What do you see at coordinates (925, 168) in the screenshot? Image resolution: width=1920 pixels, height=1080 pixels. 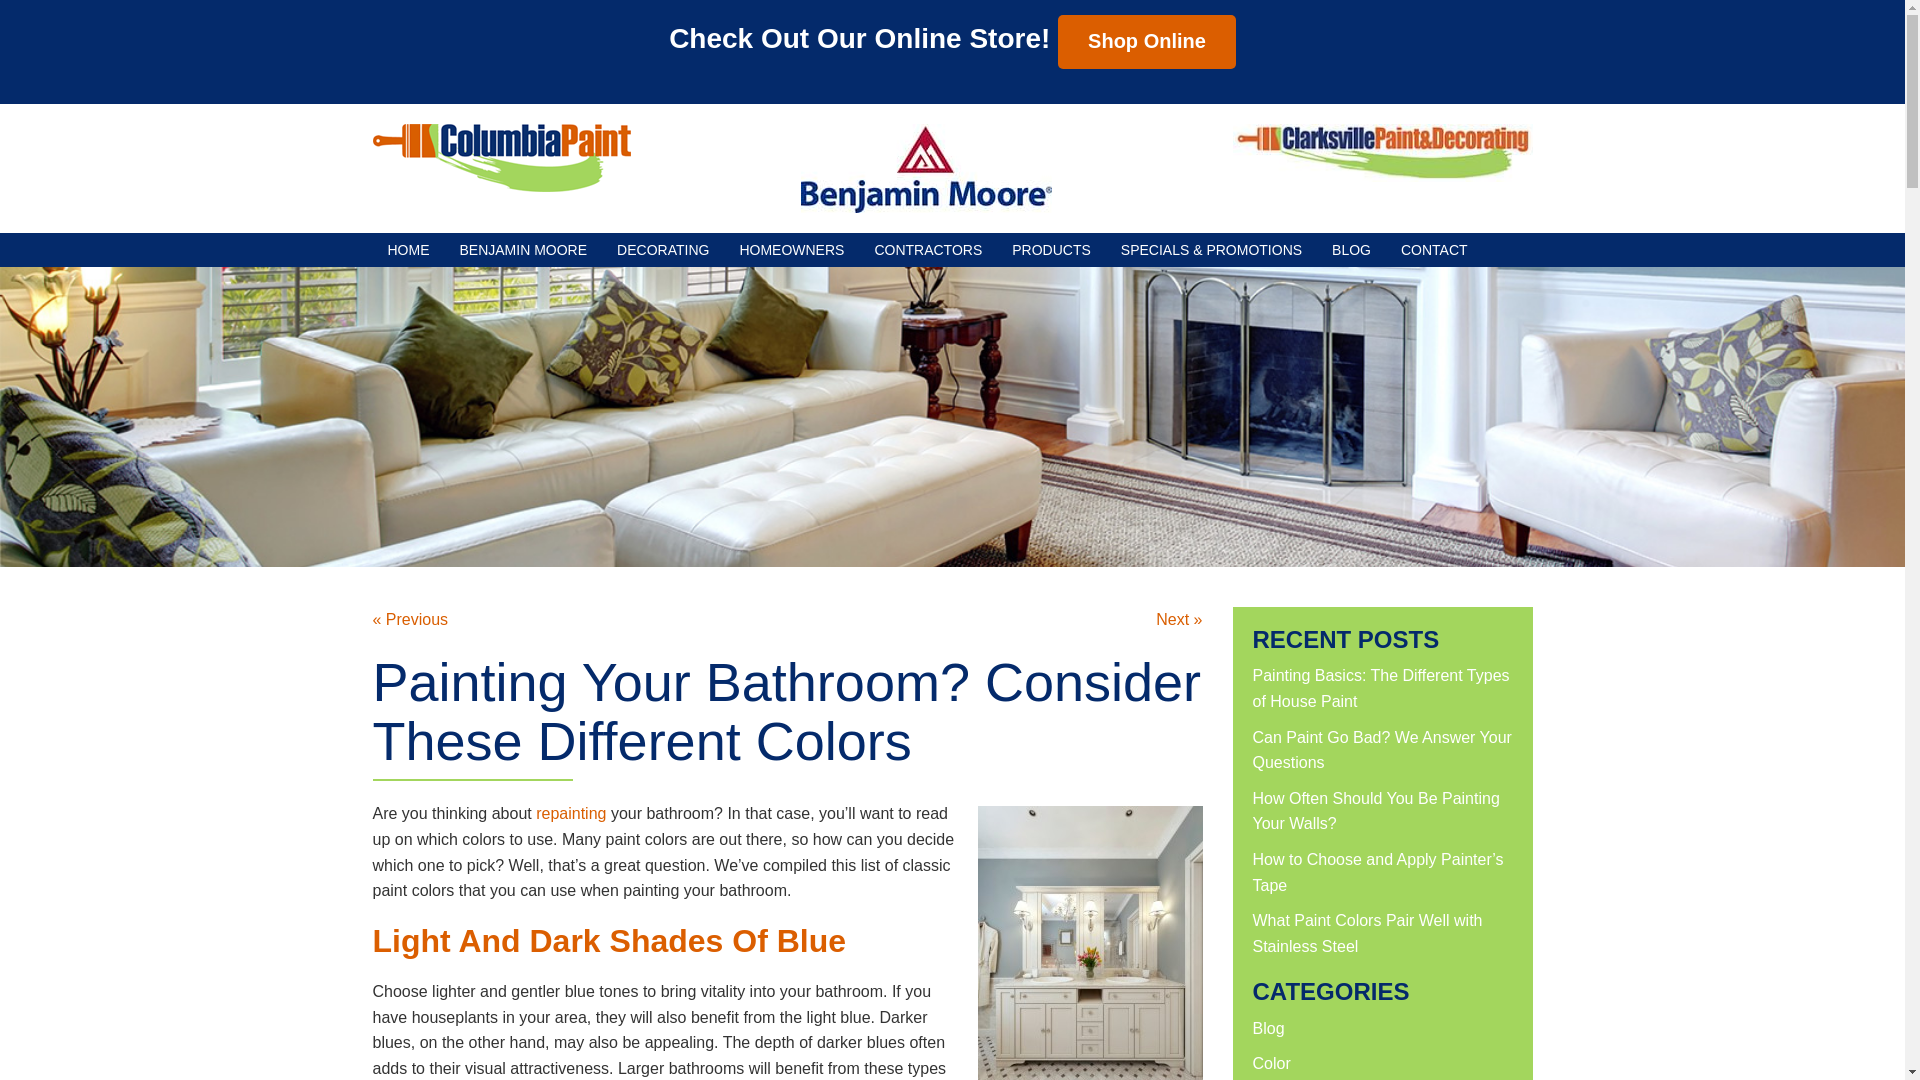 I see `Benjamin Moore Paint` at bounding box center [925, 168].